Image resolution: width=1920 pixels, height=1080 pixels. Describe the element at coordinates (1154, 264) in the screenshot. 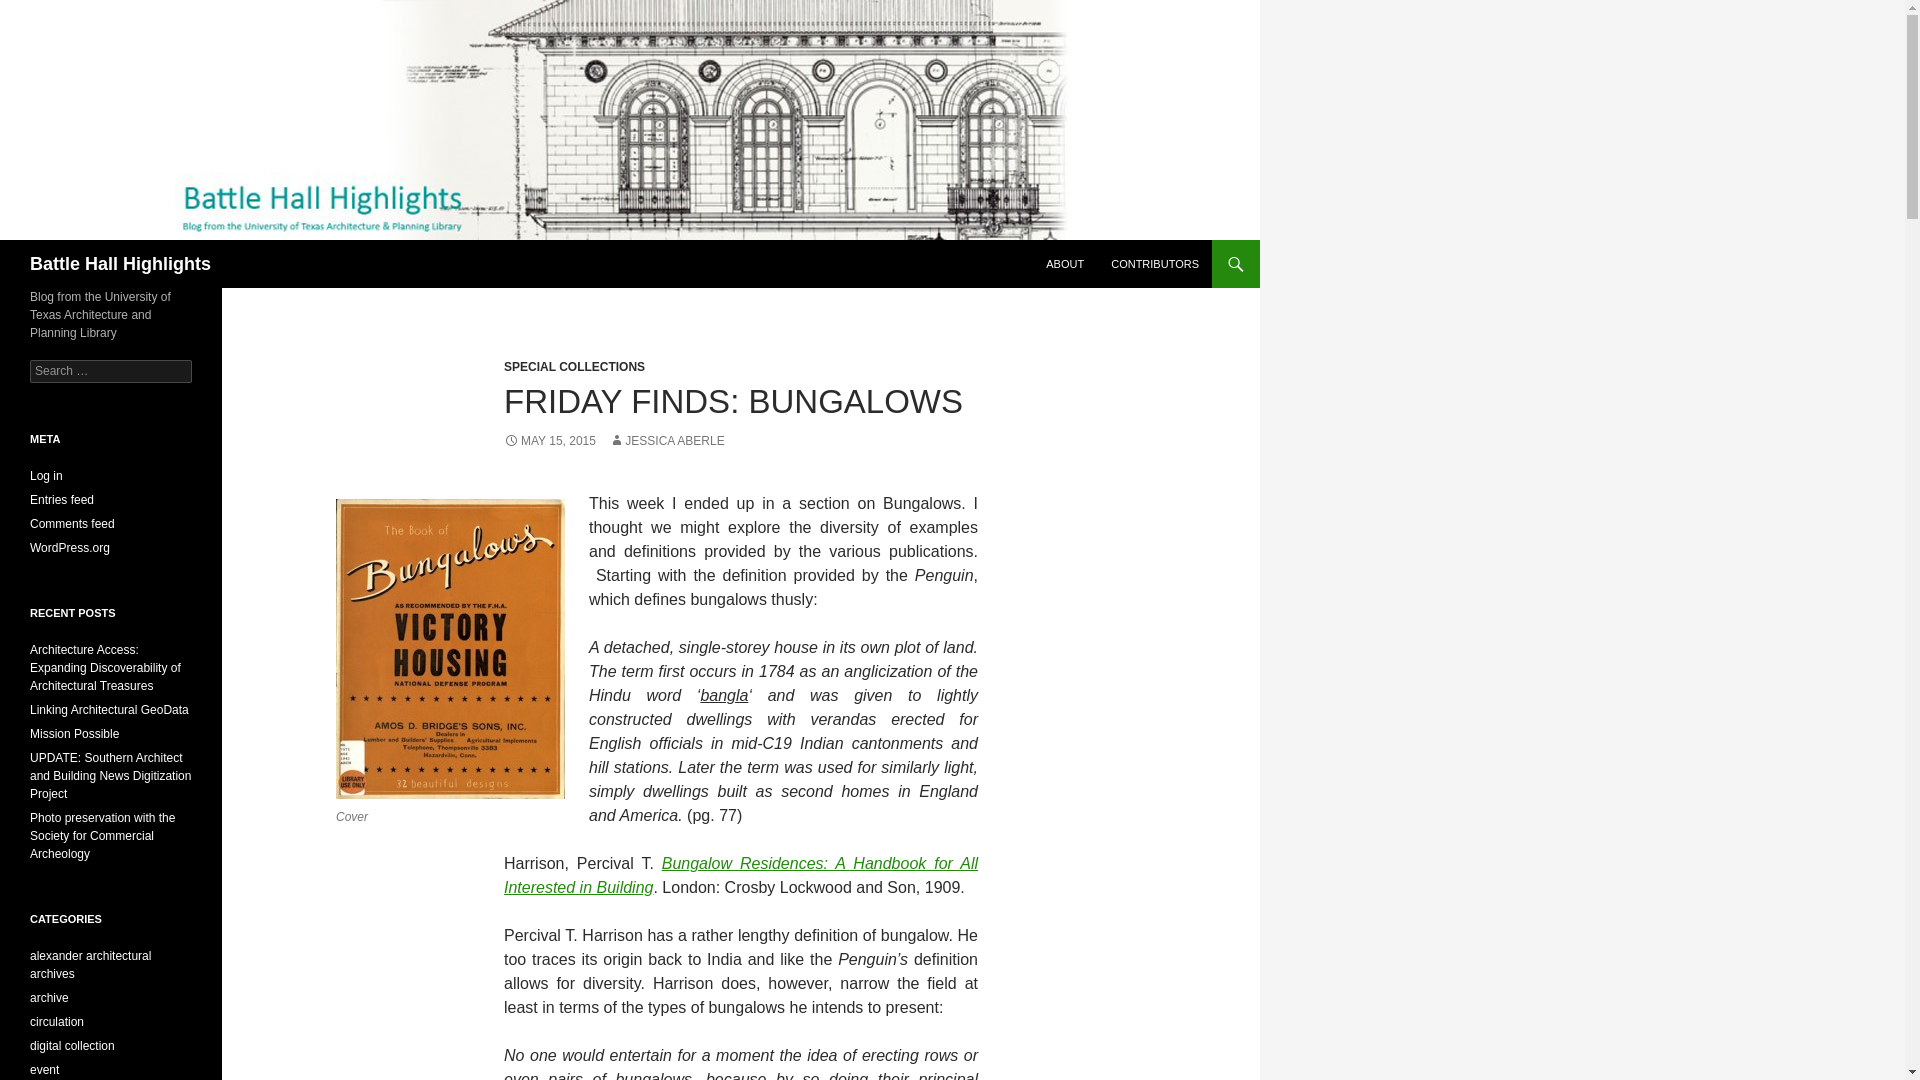

I see `CONTRIBUTORS` at that location.